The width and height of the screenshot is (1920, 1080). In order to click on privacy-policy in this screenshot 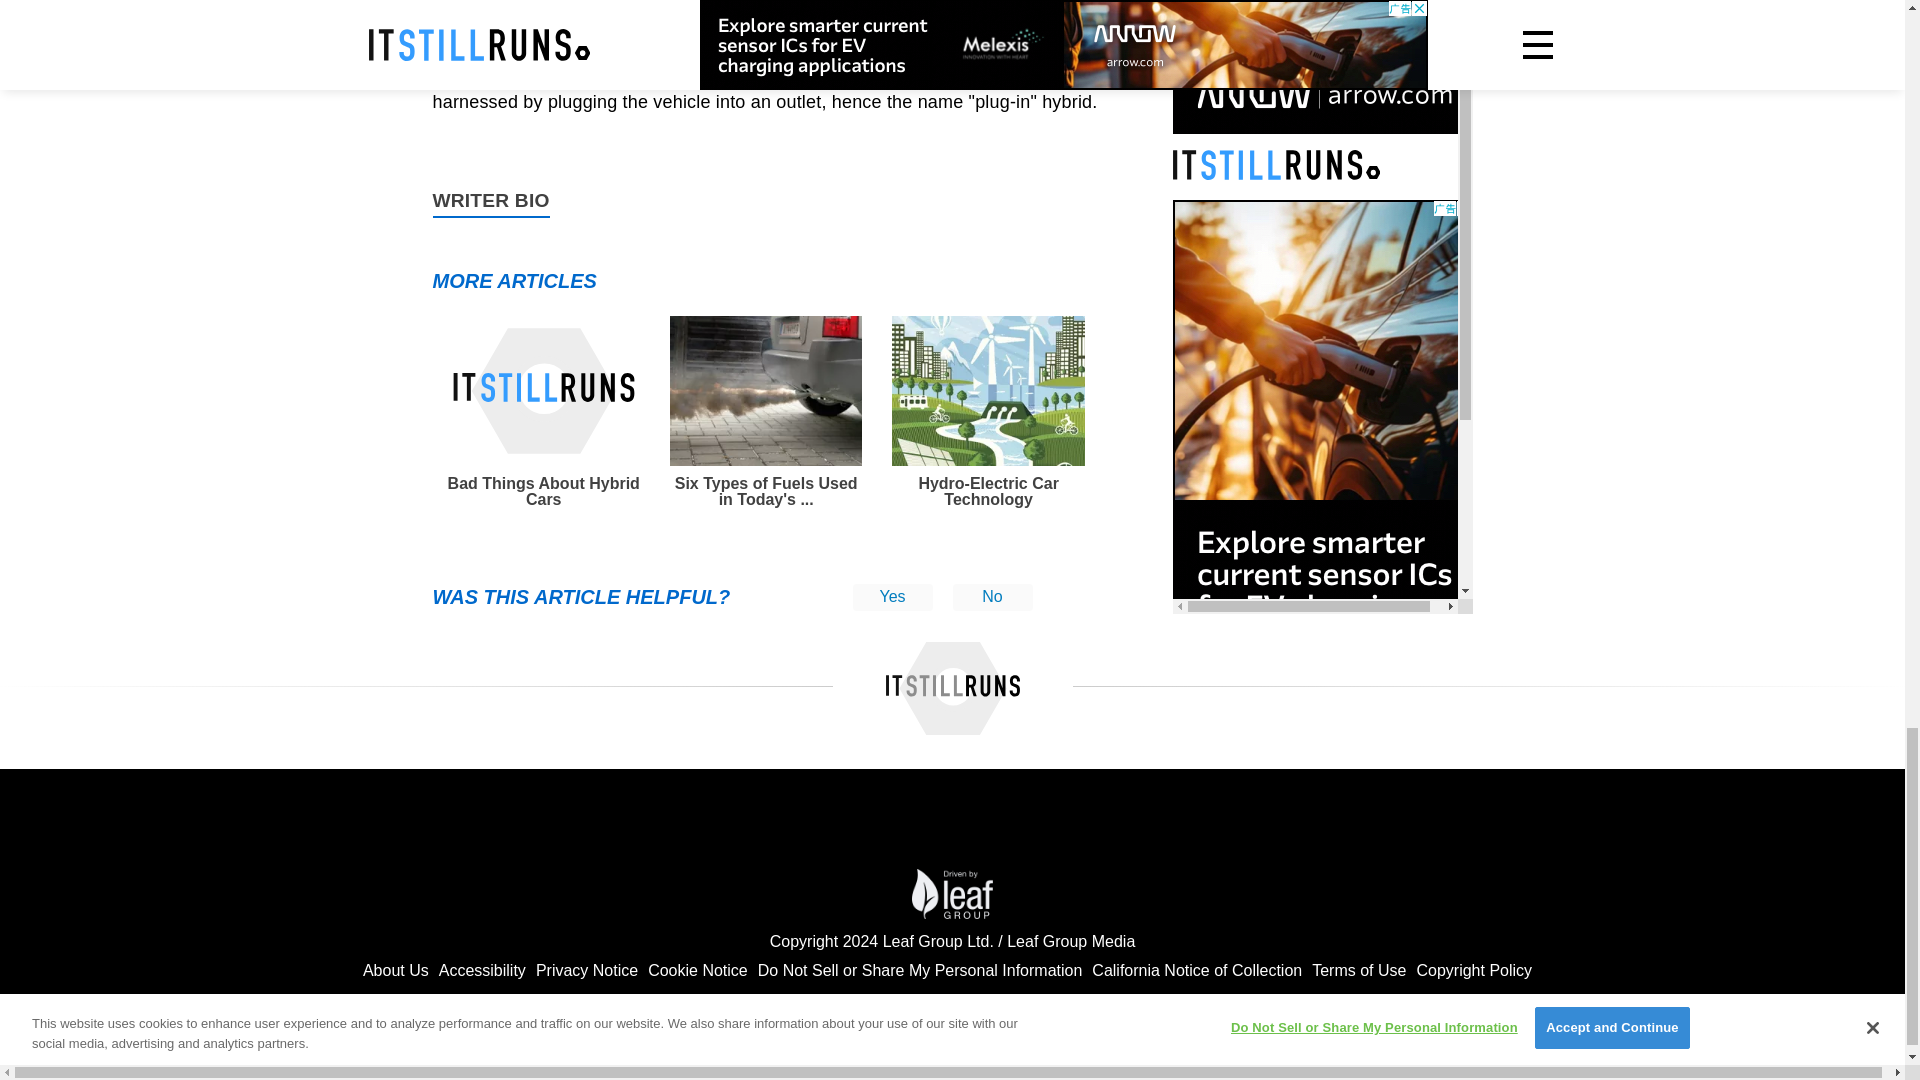, I will do `click(586, 970)`.